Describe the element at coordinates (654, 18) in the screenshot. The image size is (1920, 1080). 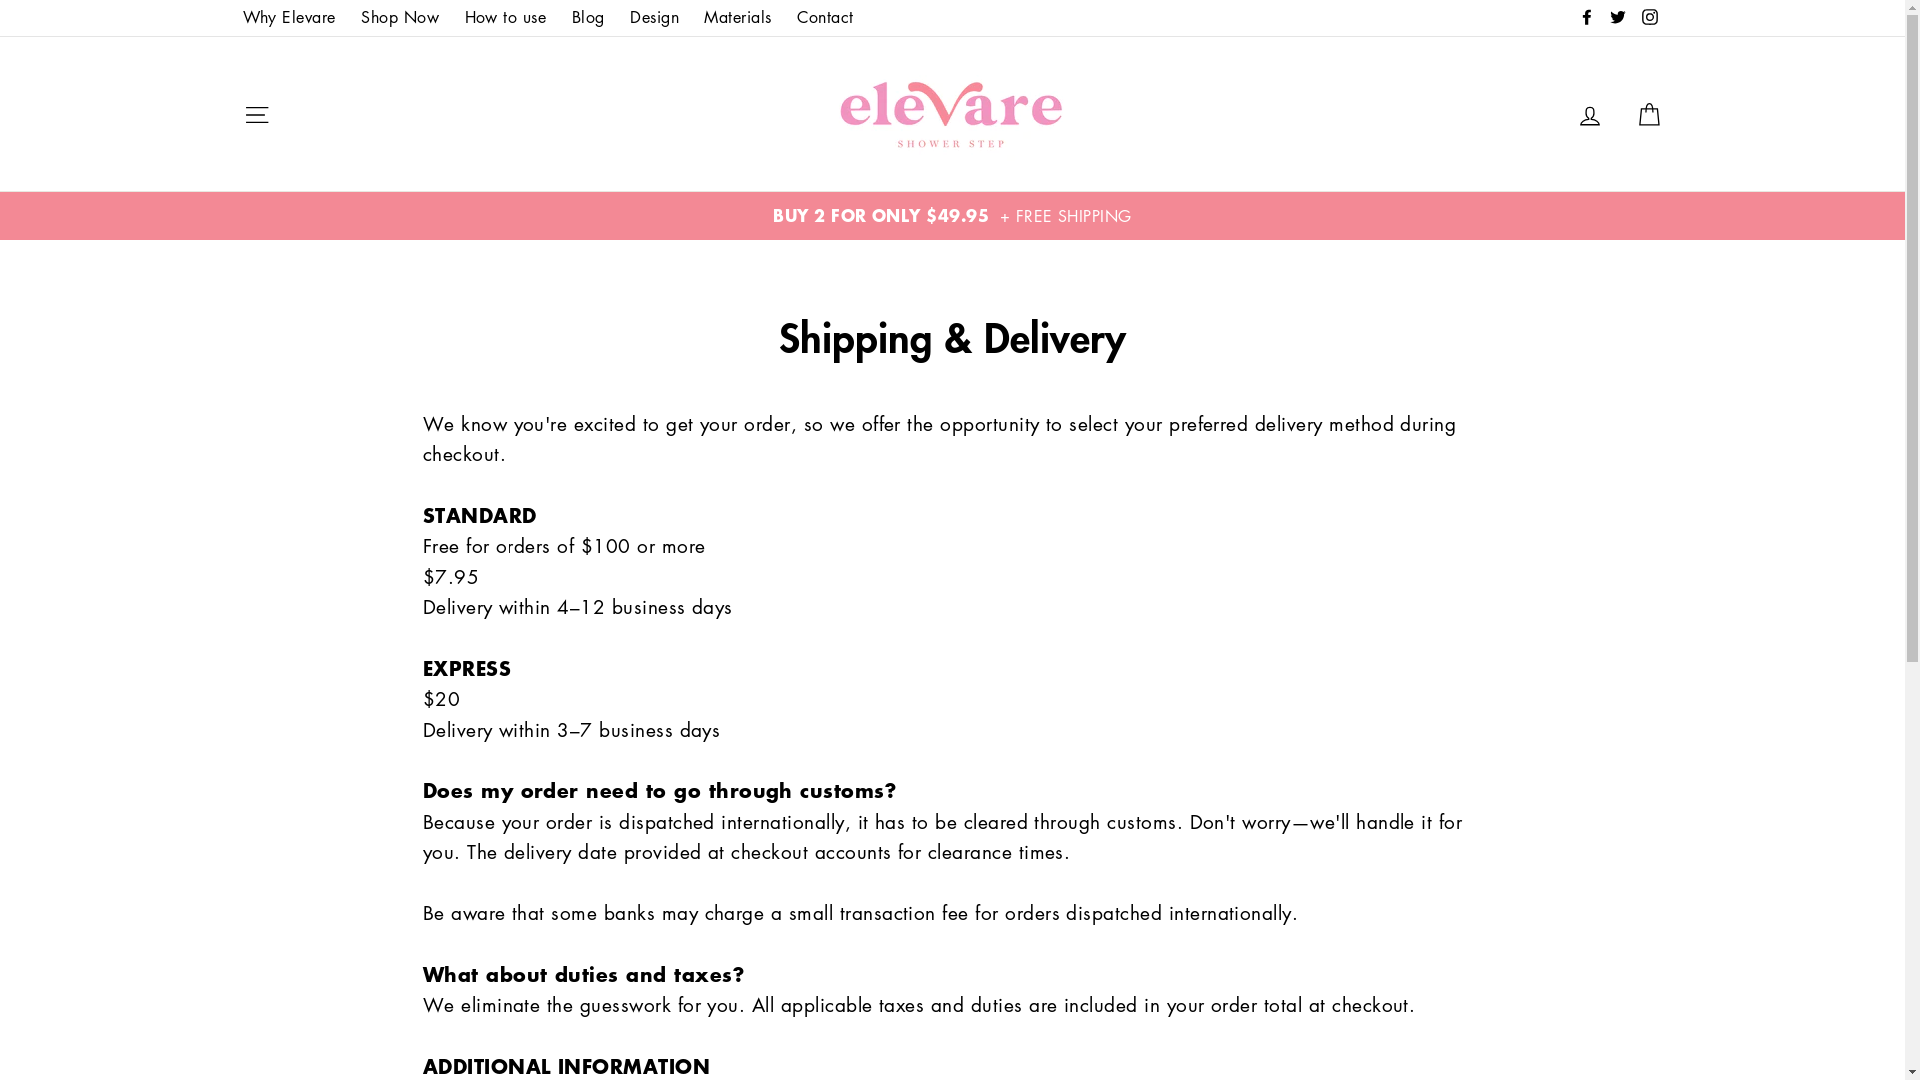
I see `Design` at that location.